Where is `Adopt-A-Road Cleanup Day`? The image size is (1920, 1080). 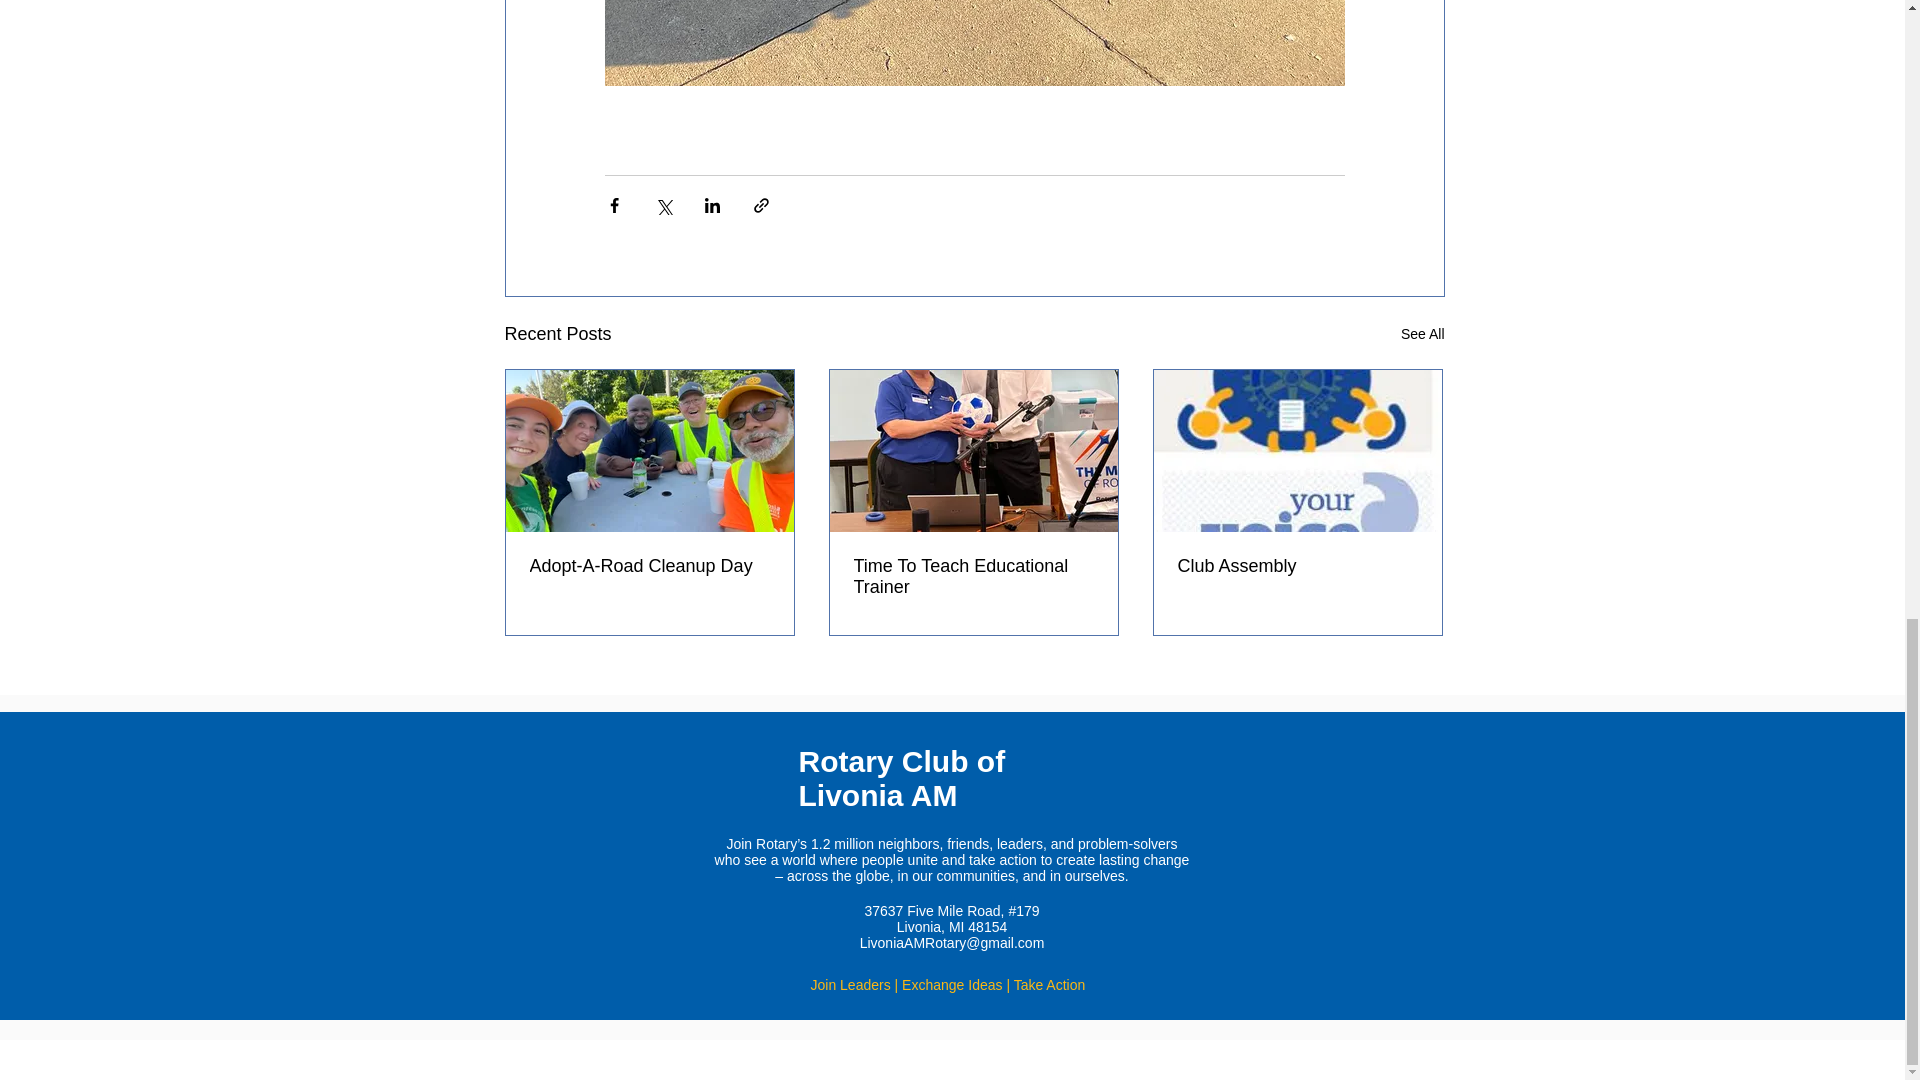 Adopt-A-Road Cleanup Day is located at coordinates (649, 566).